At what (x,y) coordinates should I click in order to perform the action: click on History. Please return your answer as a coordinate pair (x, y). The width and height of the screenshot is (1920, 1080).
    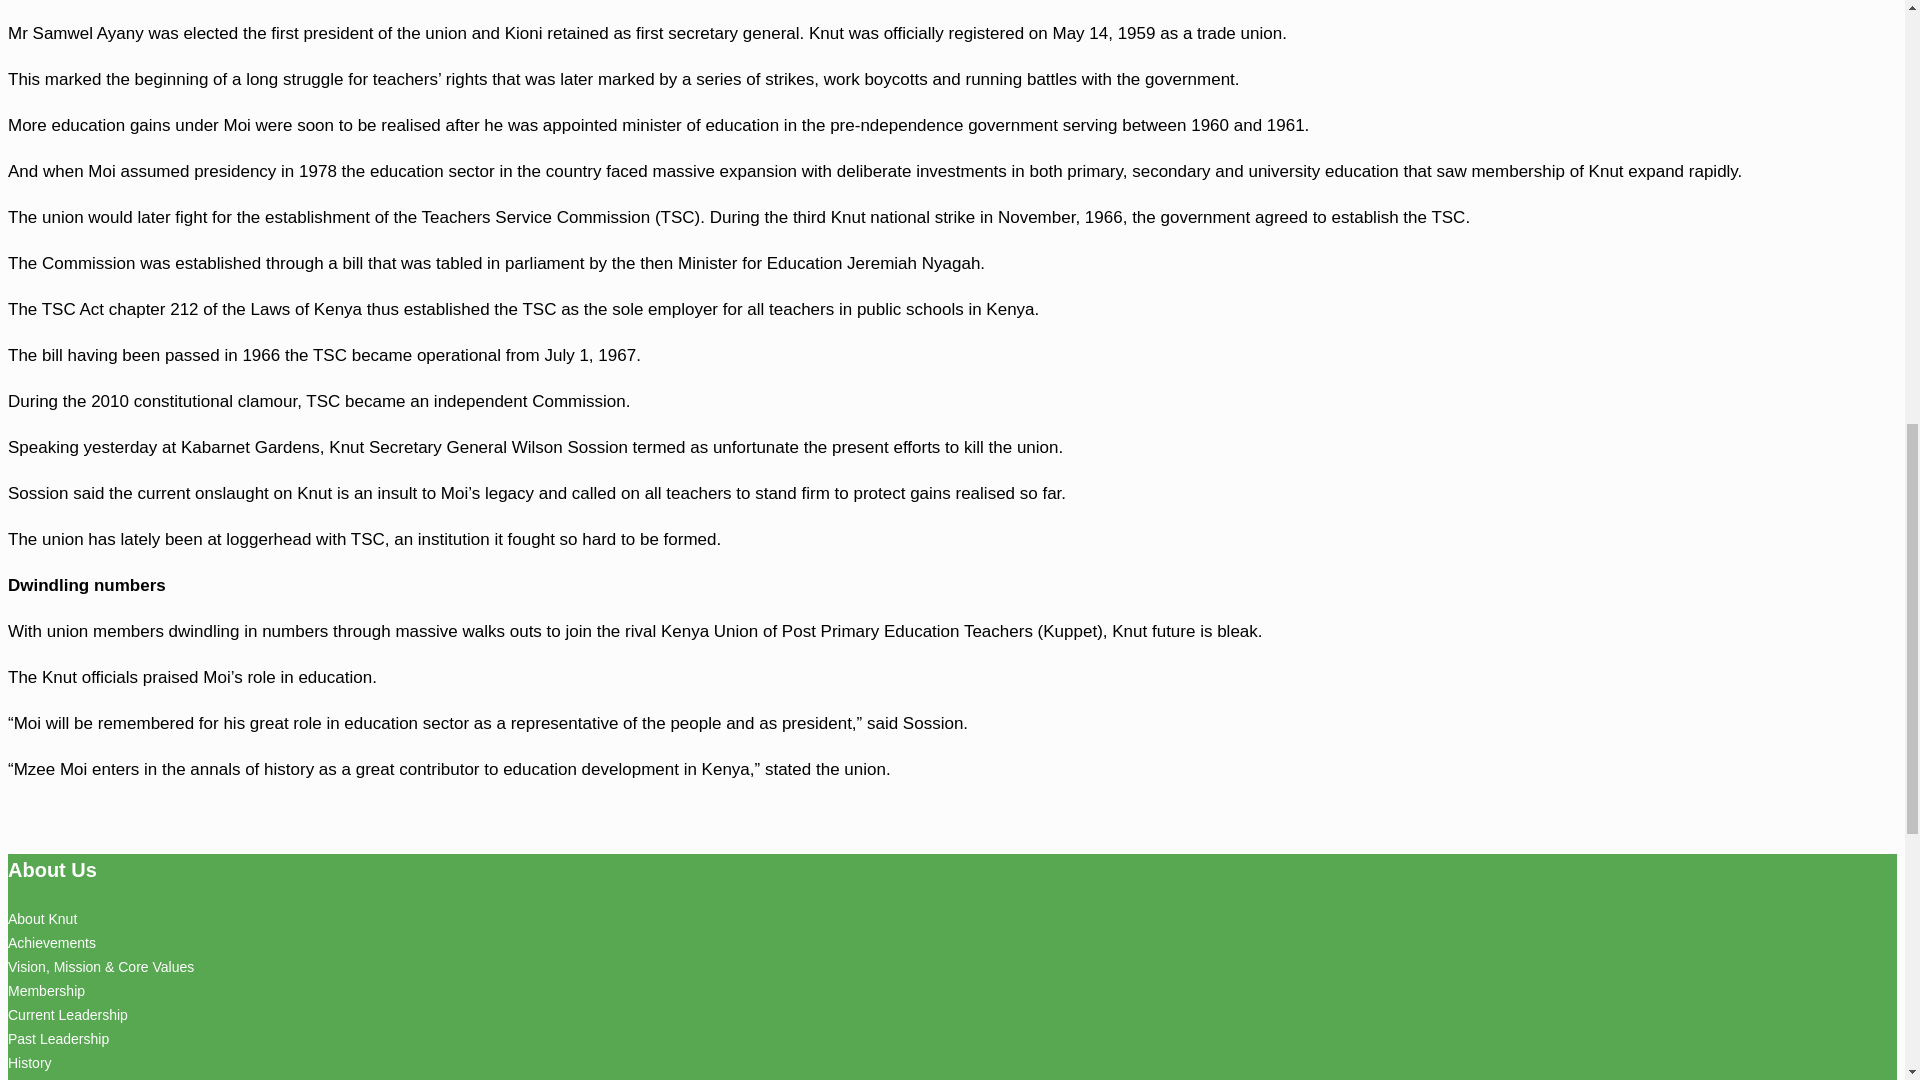
    Looking at the image, I should click on (29, 1063).